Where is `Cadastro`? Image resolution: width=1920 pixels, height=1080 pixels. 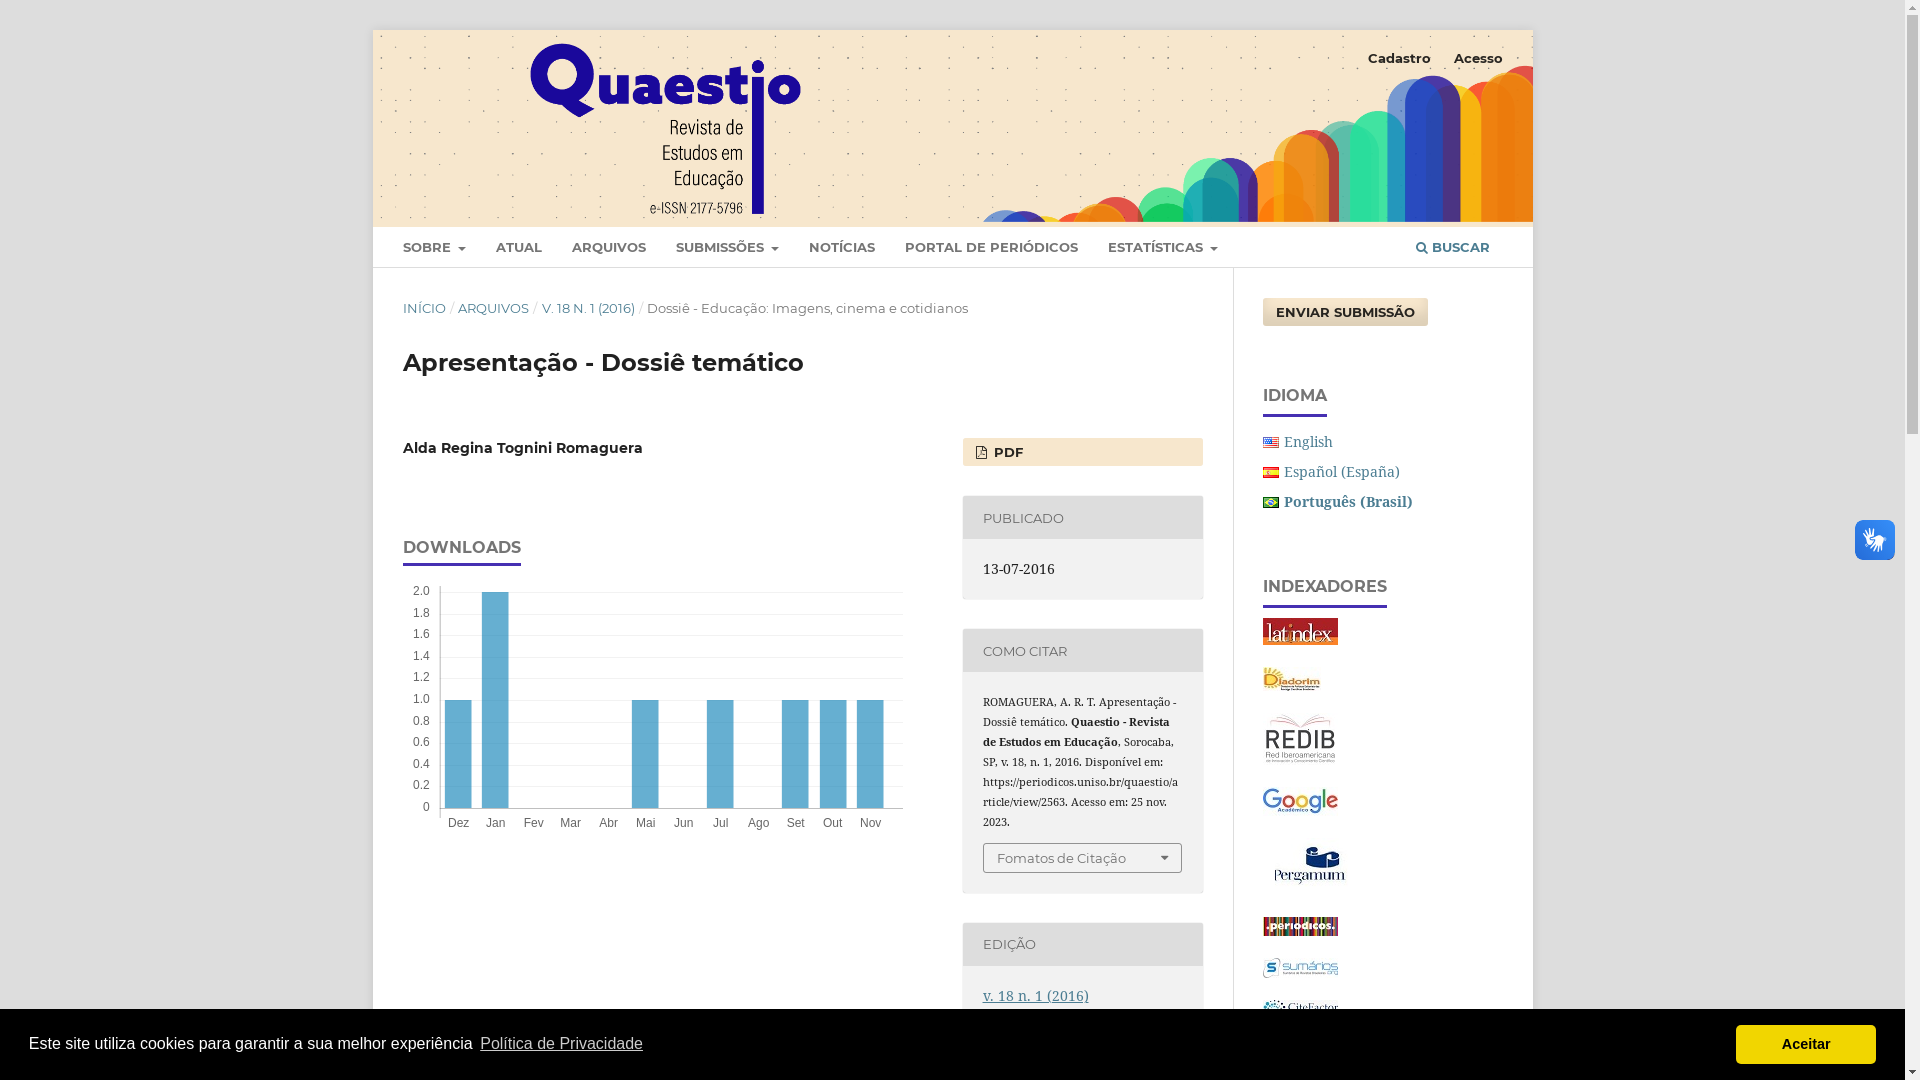
Cadastro is located at coordinates (1400, 58).